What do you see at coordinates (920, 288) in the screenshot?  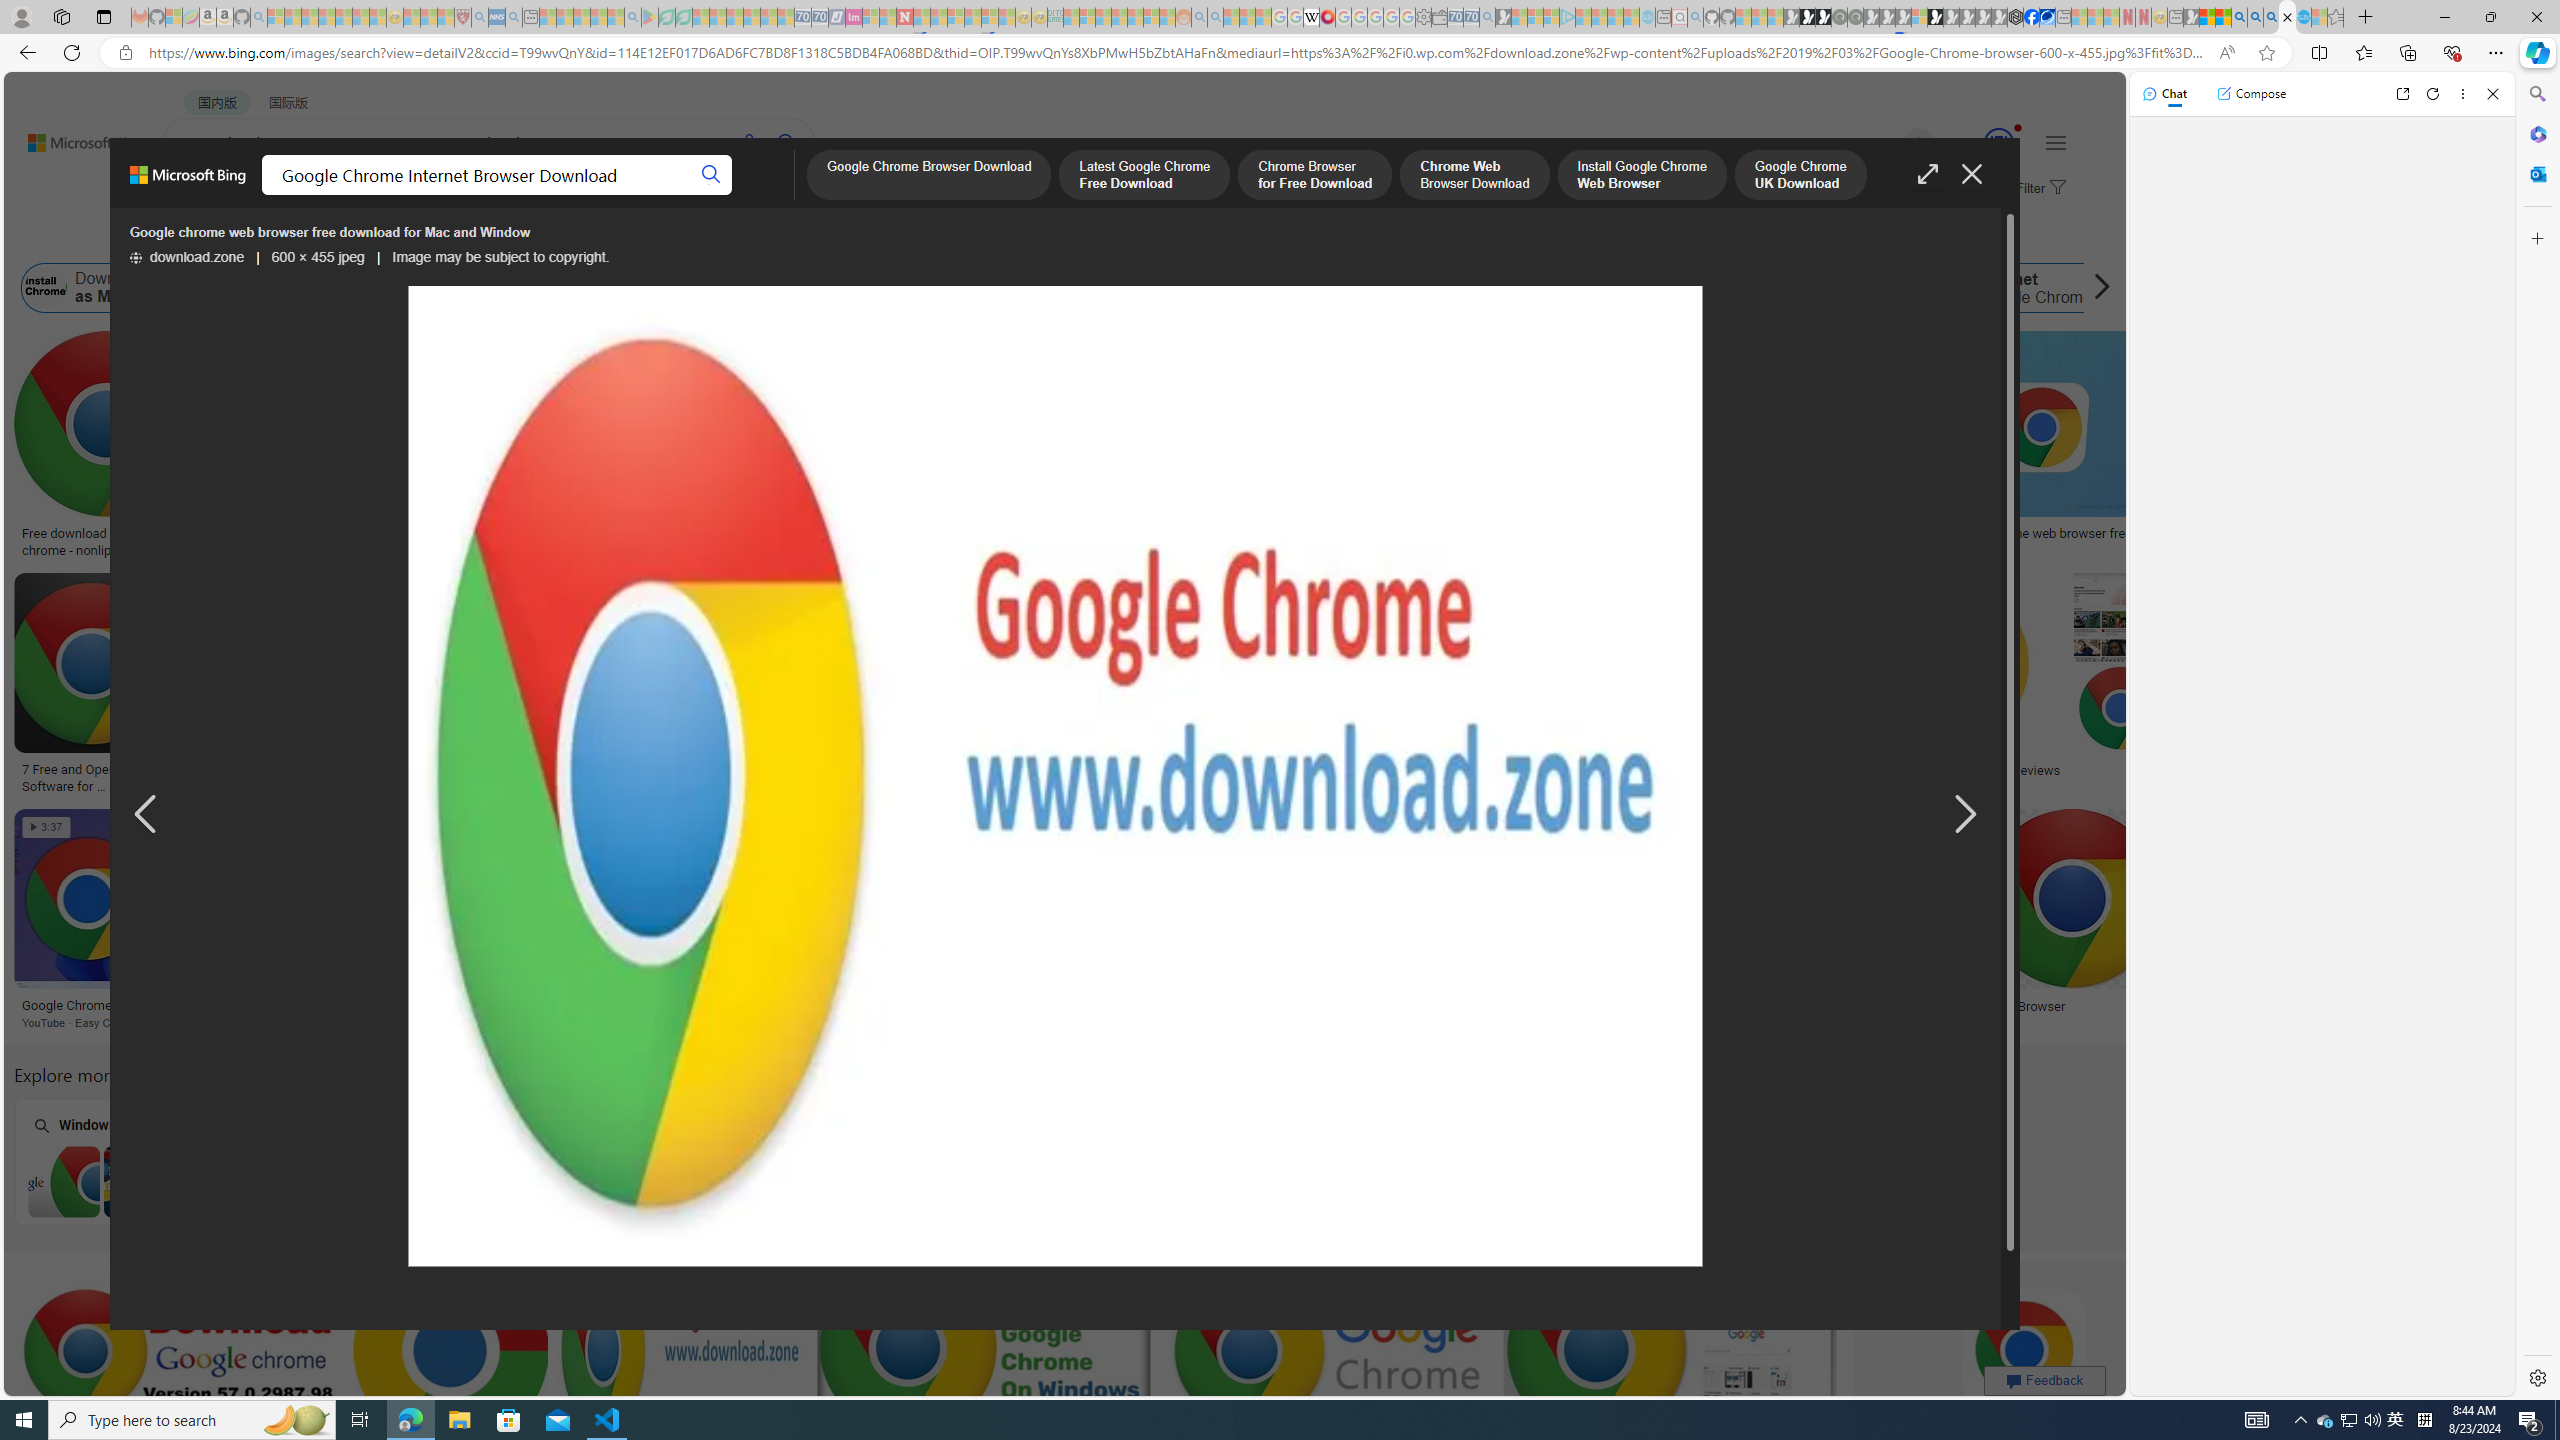 I see `Google Chrome Search Browser` at bounding box center [920, 288].